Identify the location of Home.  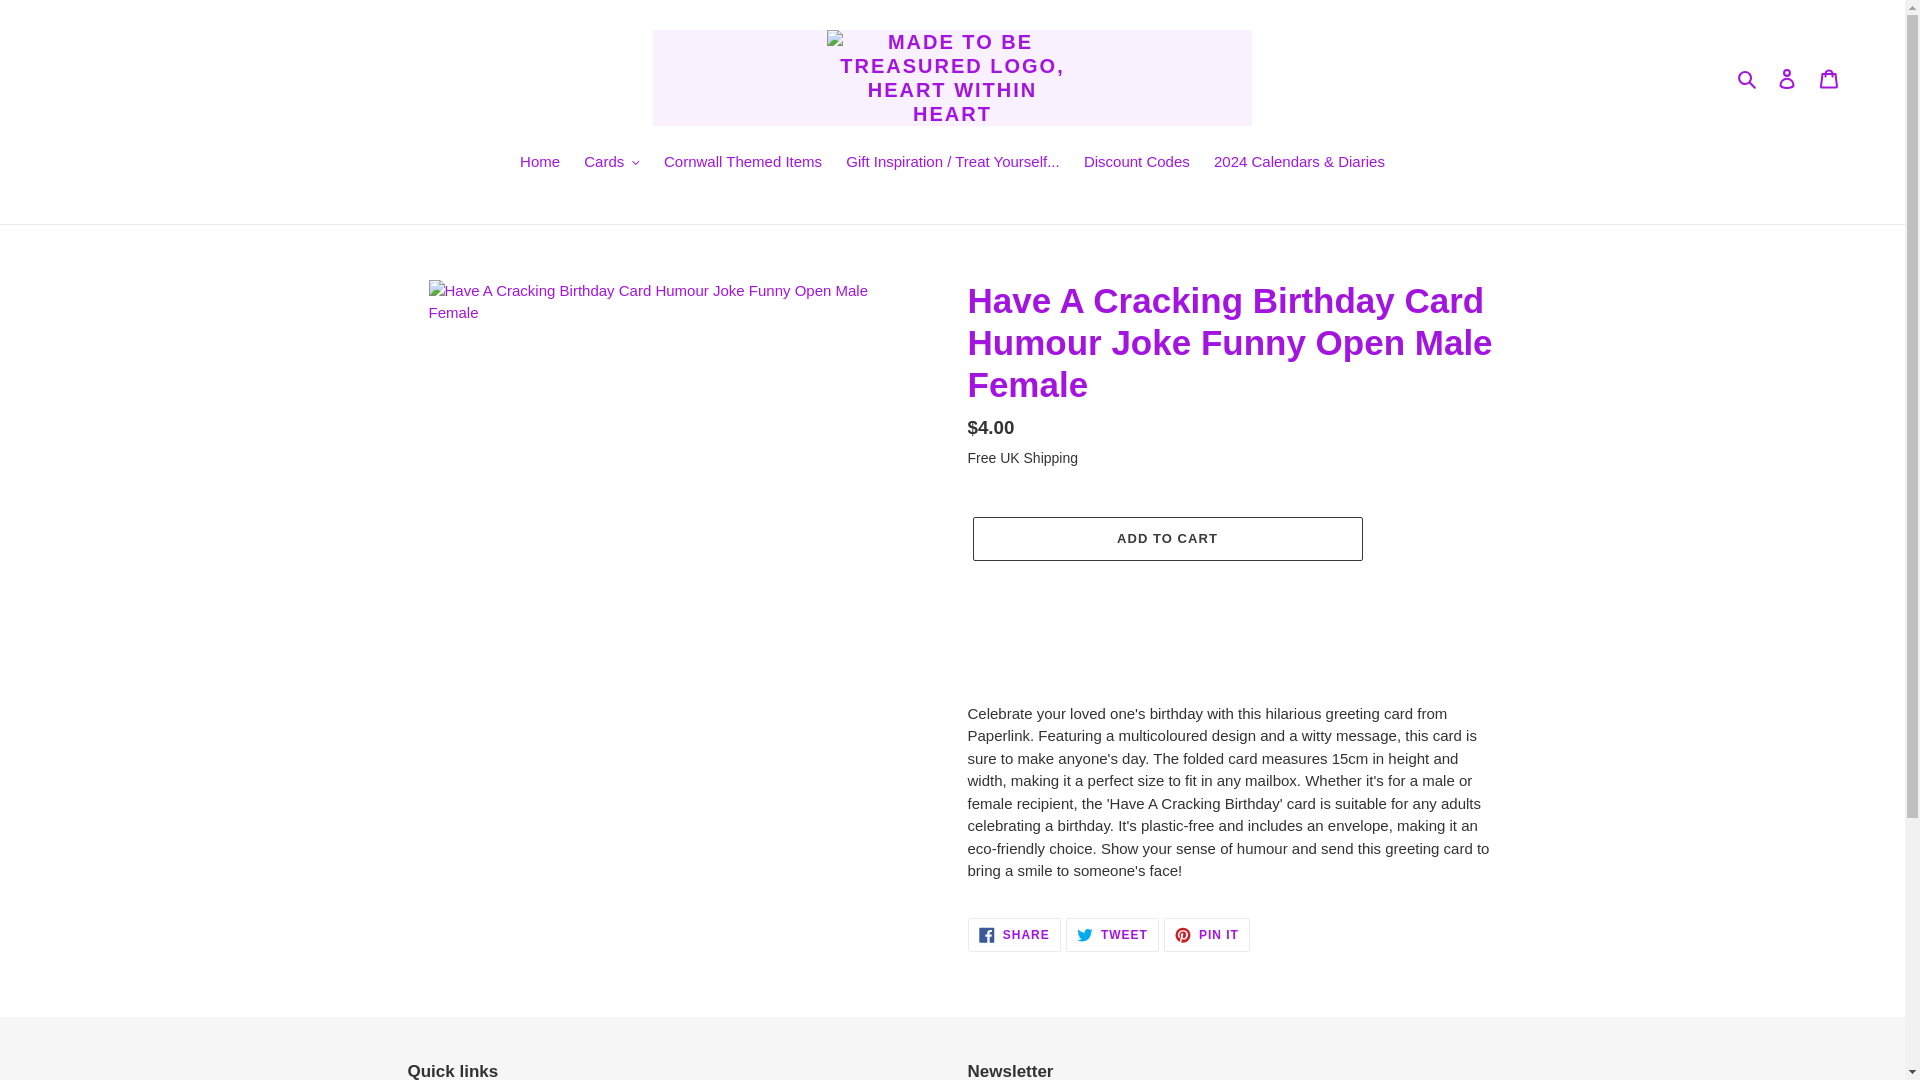
(540, 164).